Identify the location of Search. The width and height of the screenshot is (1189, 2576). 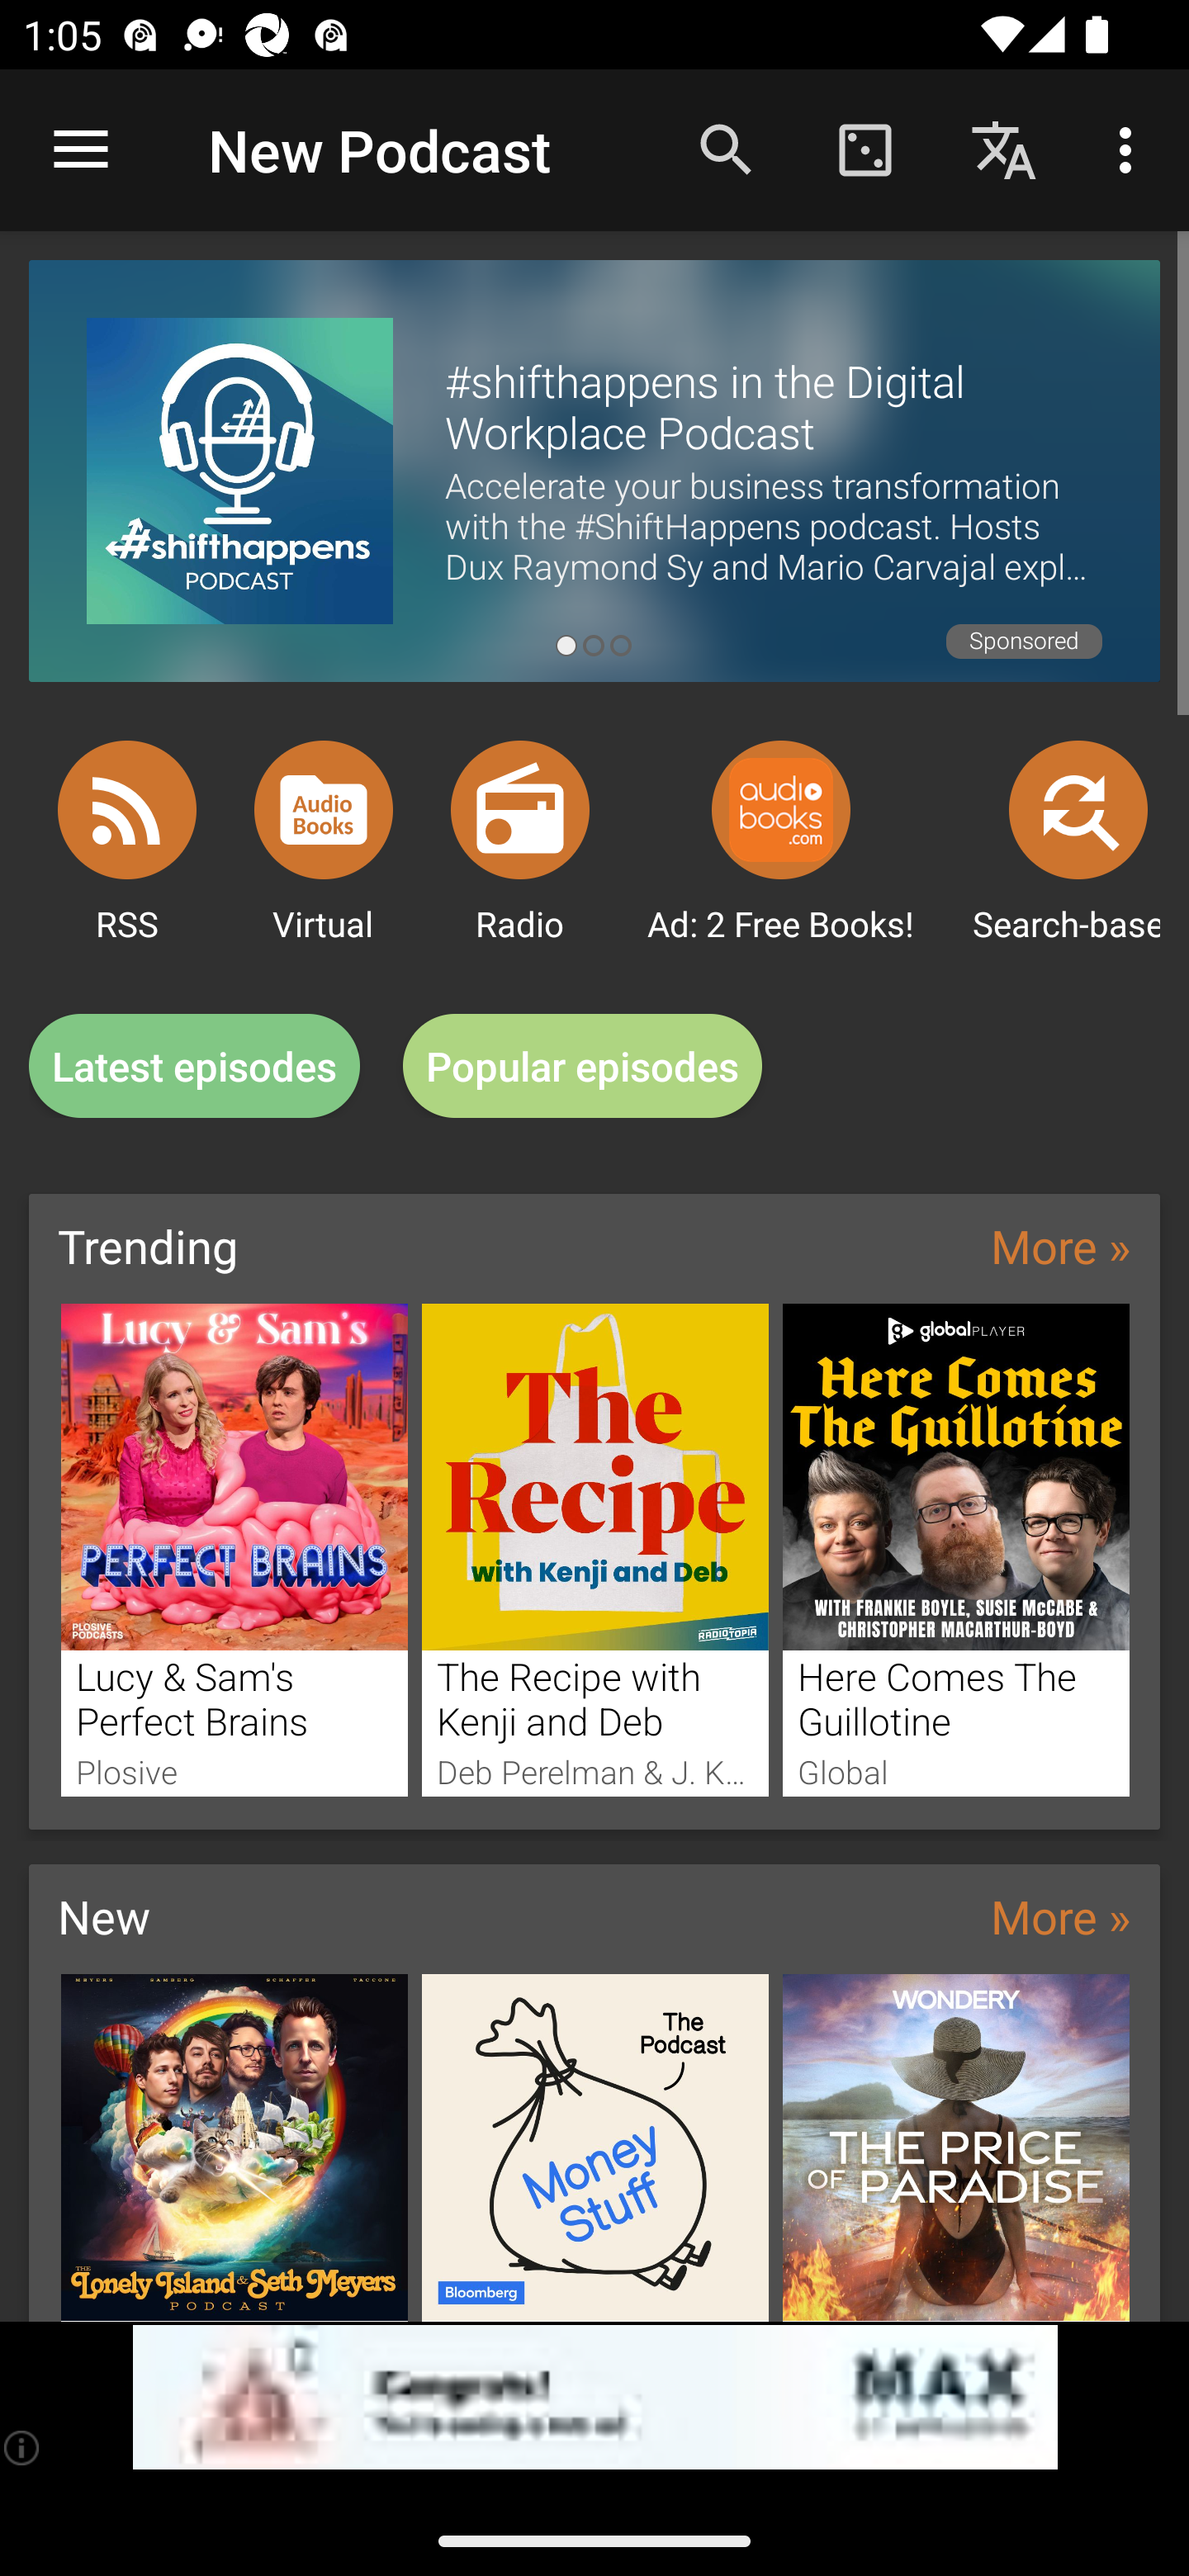
(727, 149).